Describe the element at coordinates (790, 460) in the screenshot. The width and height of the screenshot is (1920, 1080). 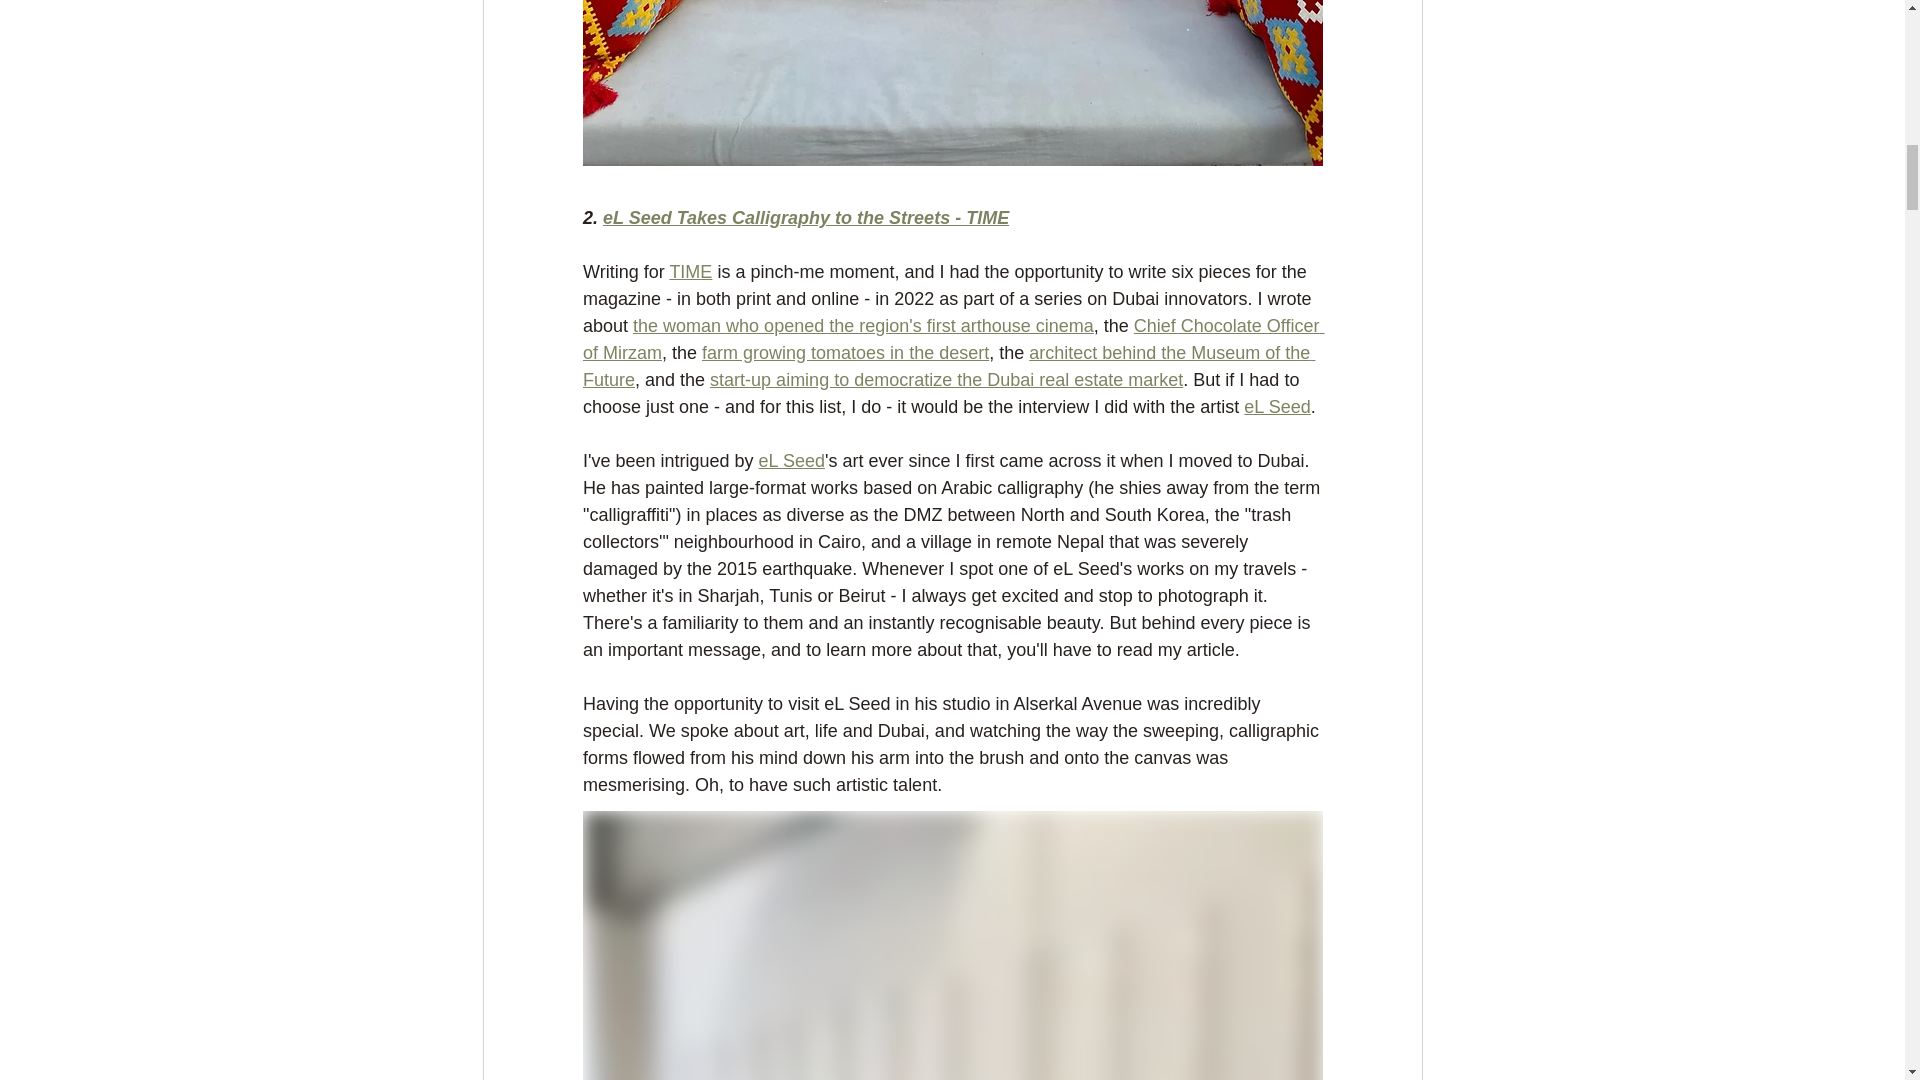
I see `eL Seed` at that location.